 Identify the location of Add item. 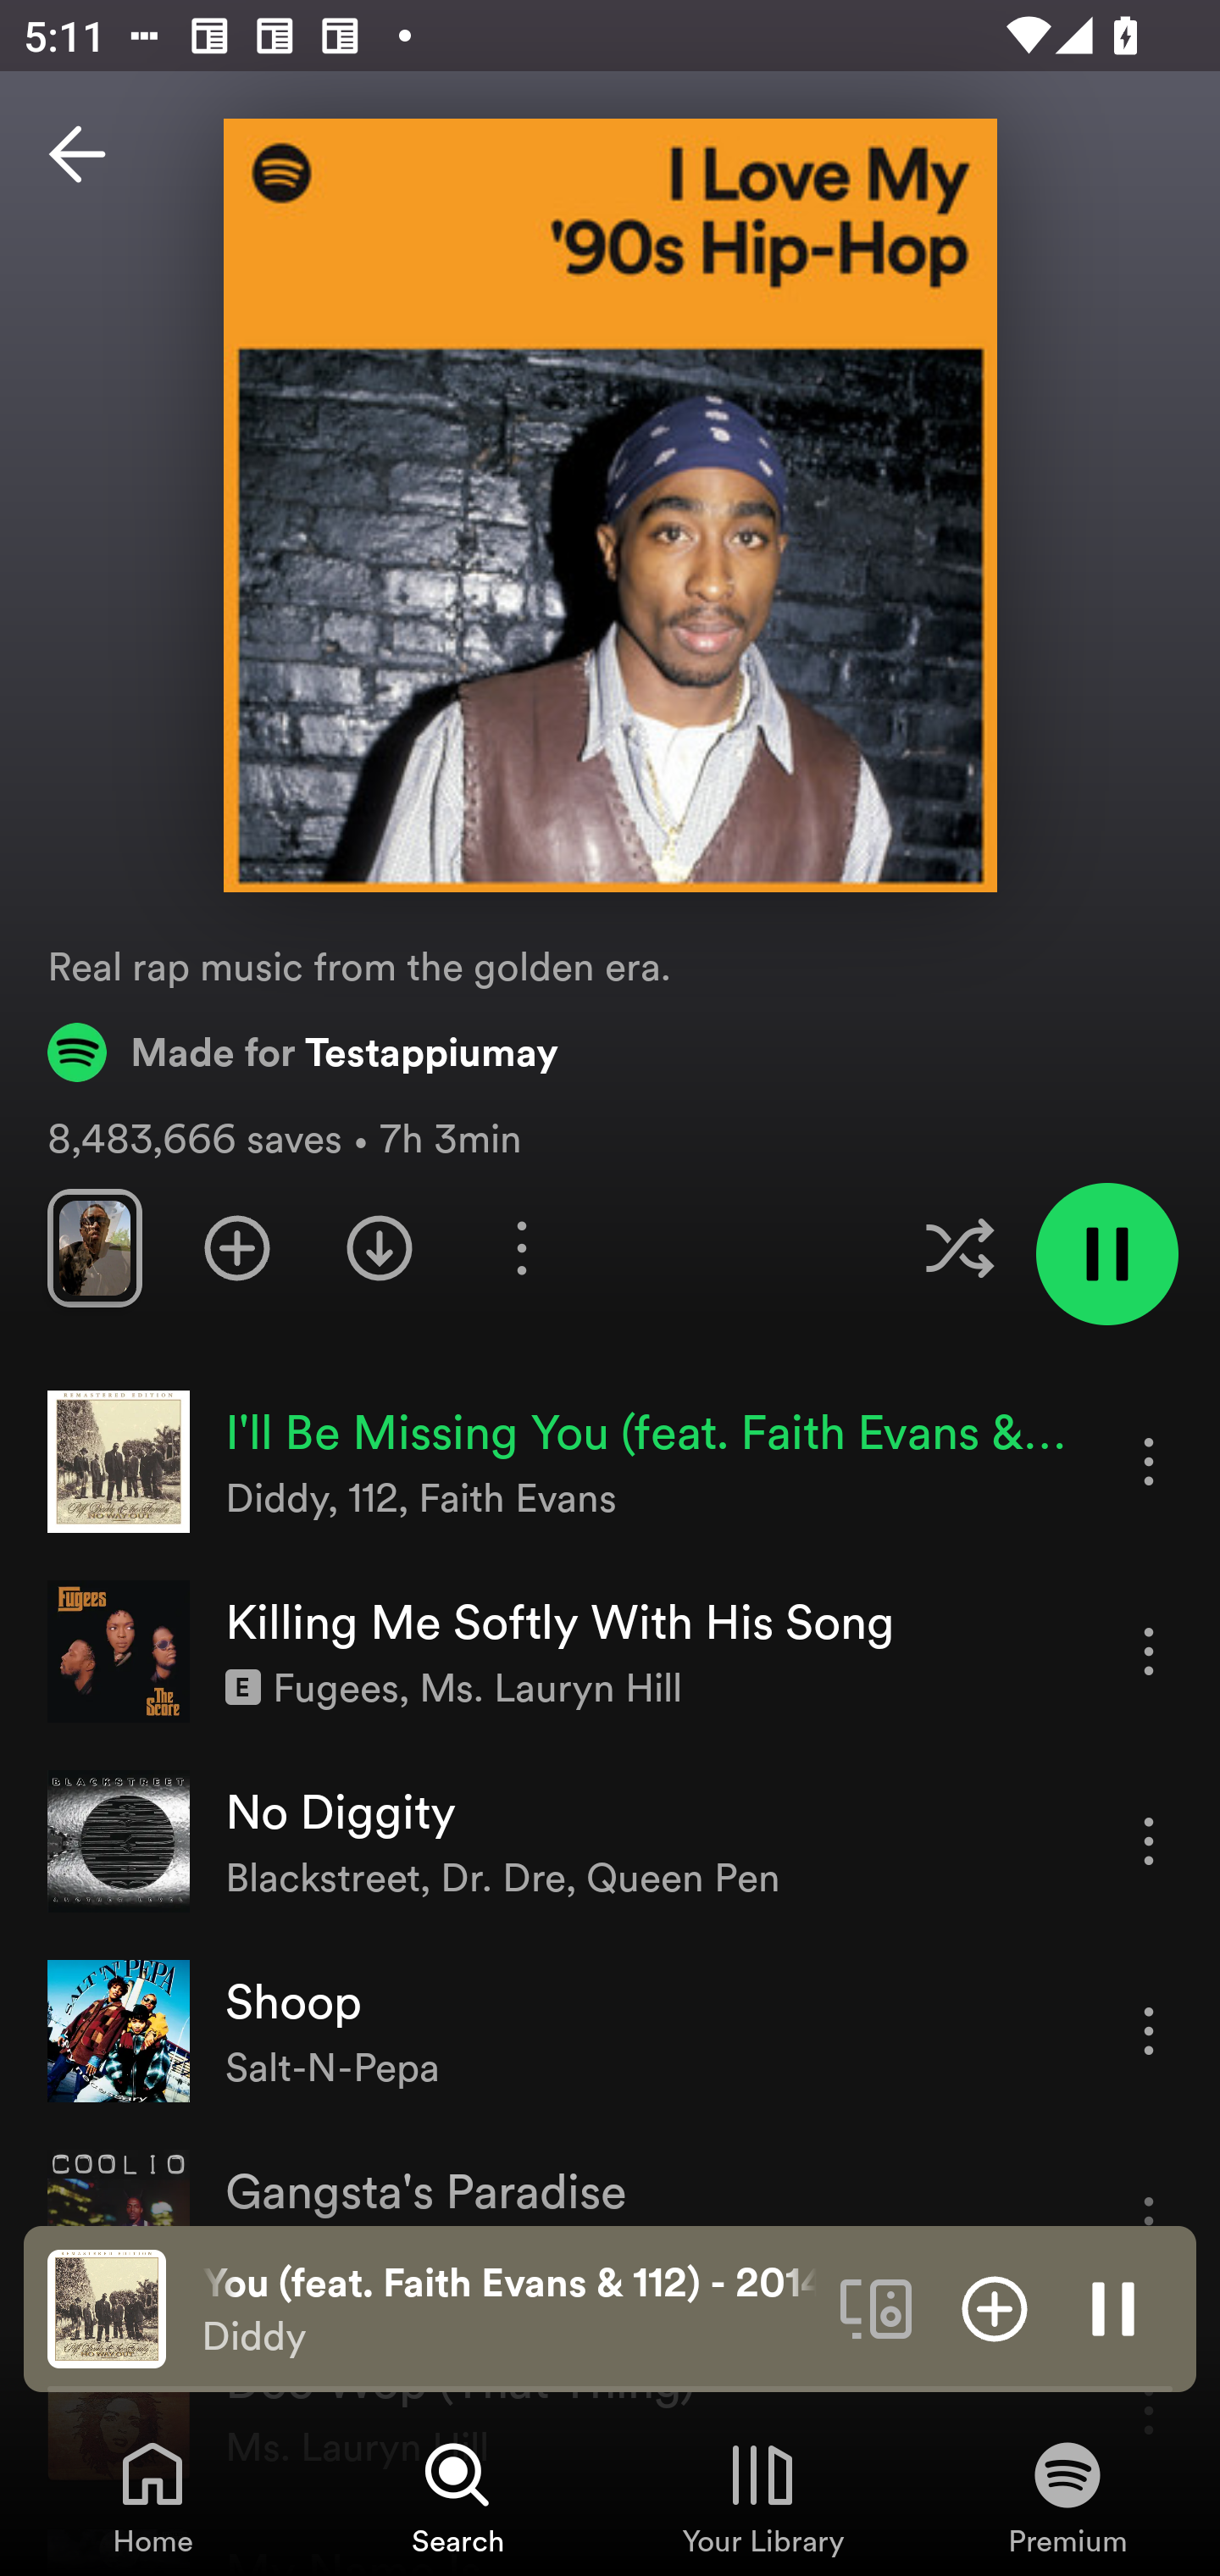
(995, 2307).